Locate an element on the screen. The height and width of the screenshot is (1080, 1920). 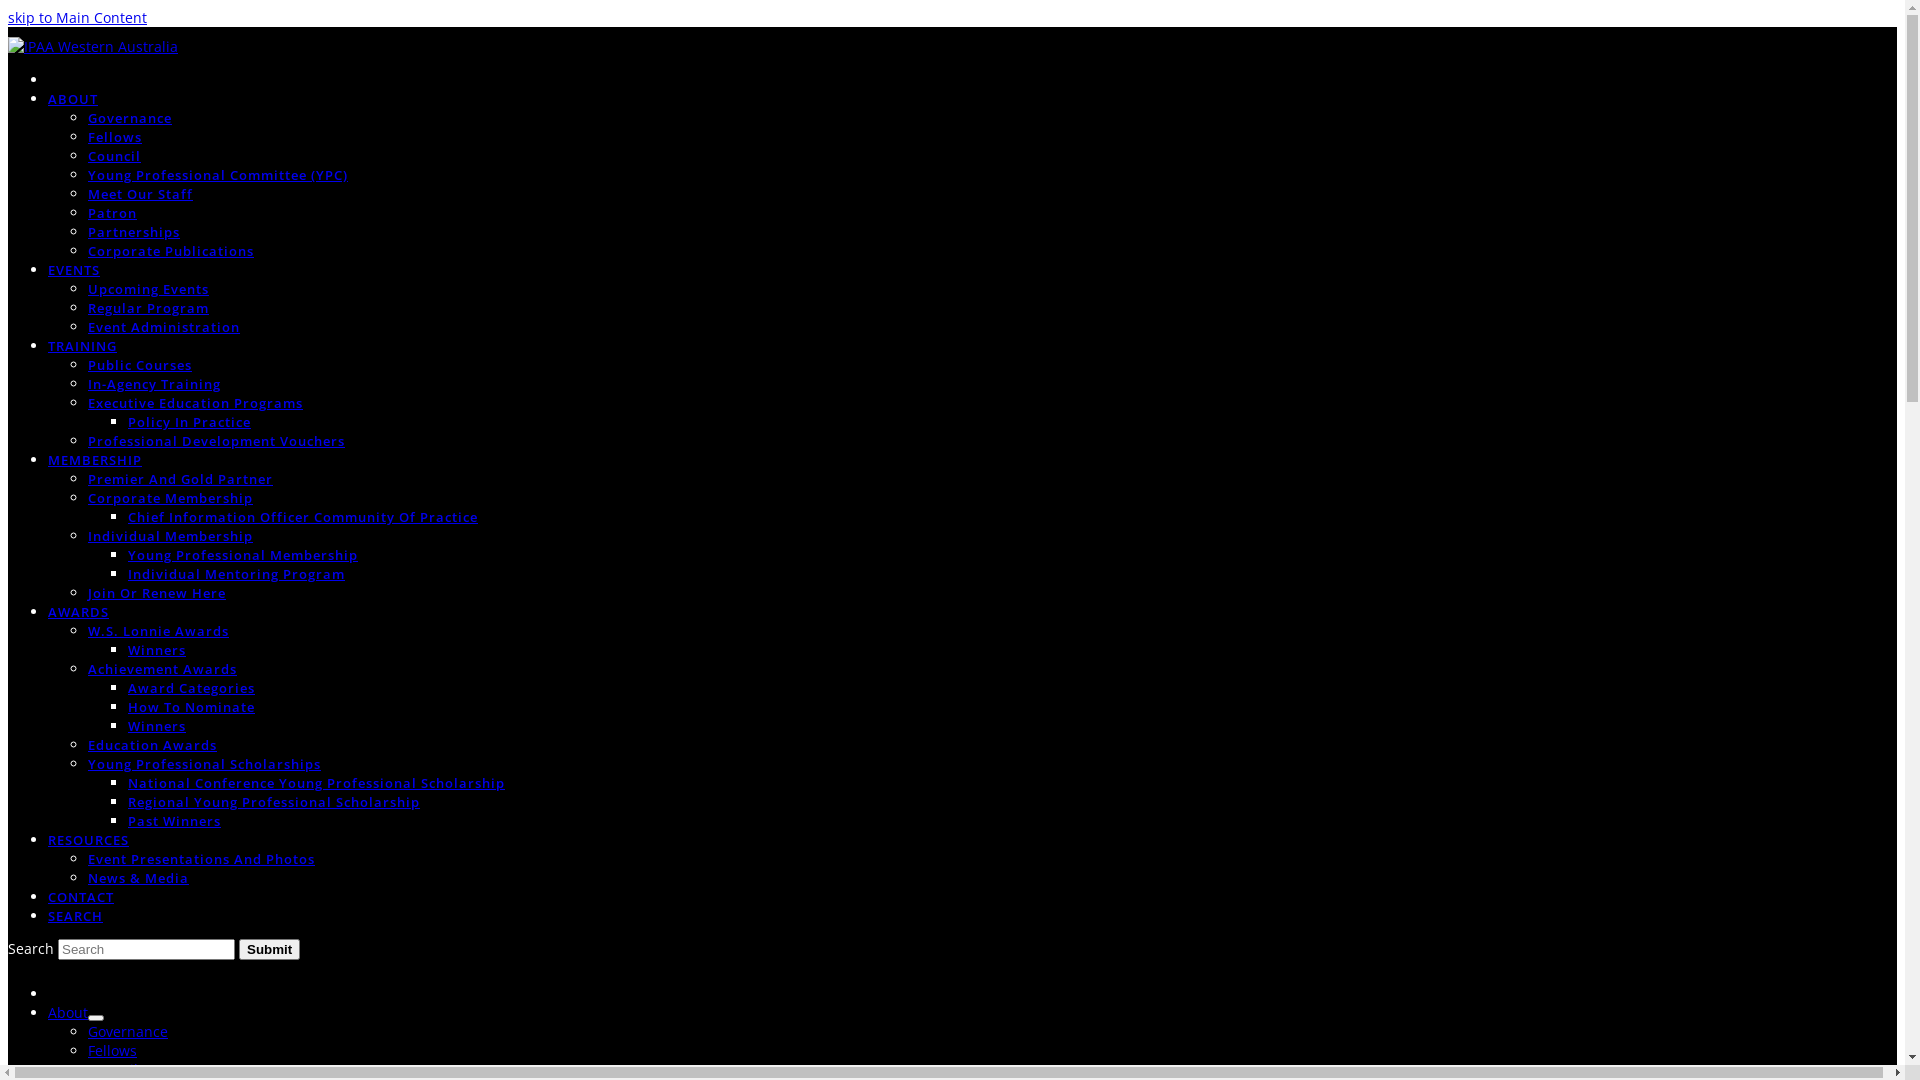
Professional Development Vouchers is located at coordinates (216, 440).